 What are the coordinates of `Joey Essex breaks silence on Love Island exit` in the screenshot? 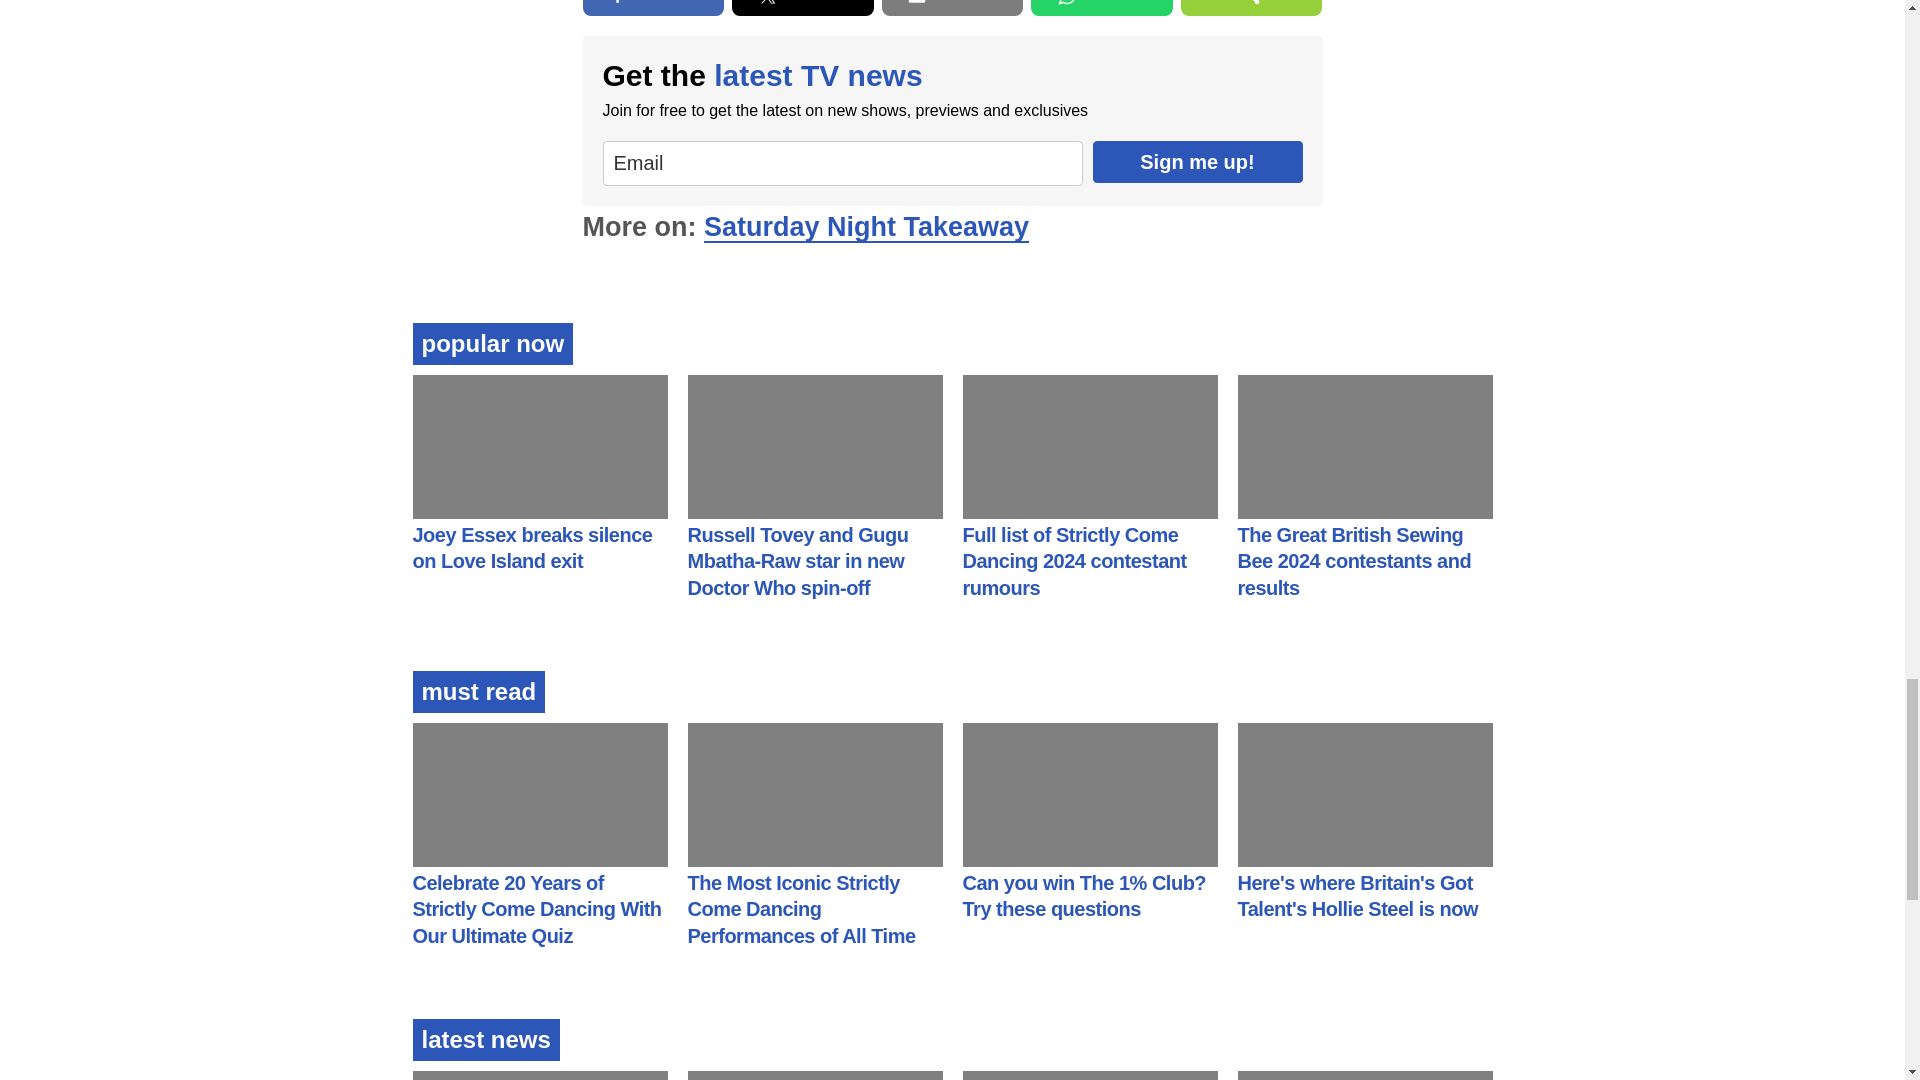 It's located at (532, 548).